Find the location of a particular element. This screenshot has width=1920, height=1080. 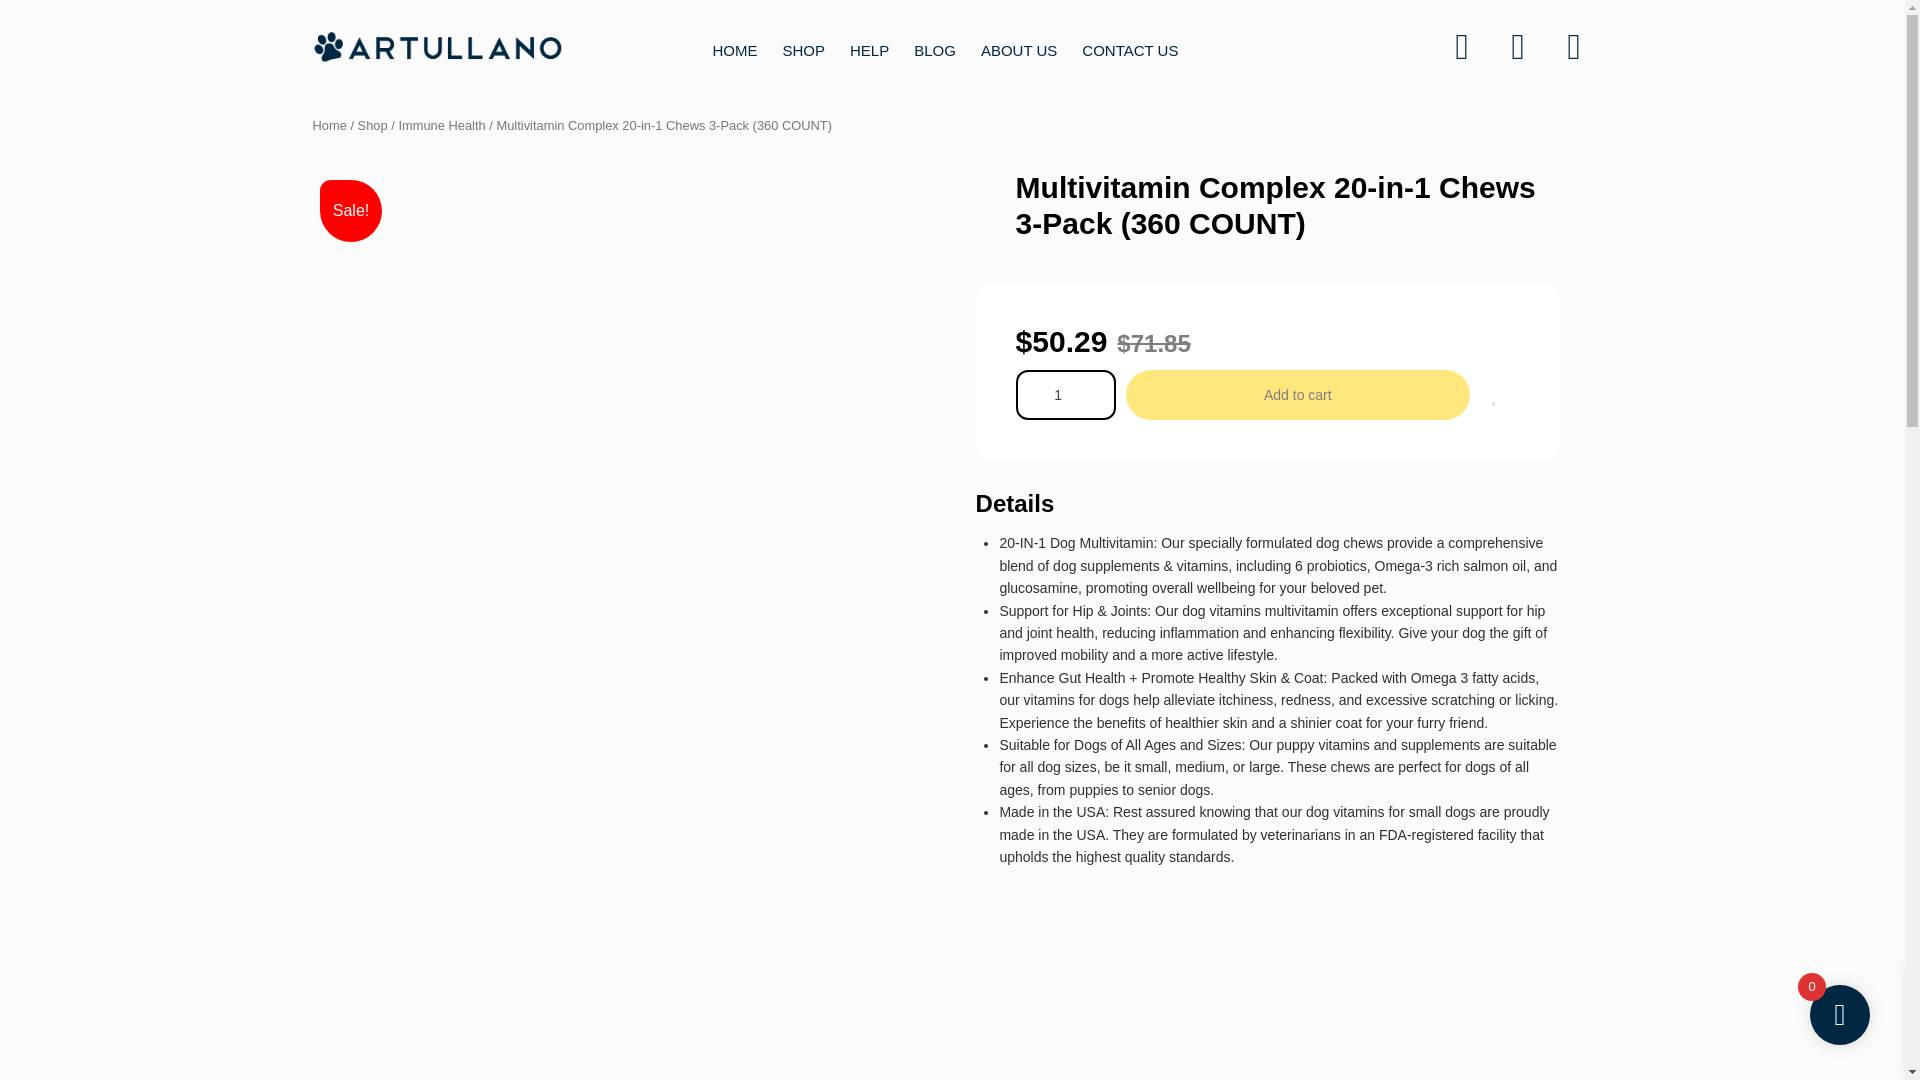

ABOUT US is located at coordinates (1019, 50).